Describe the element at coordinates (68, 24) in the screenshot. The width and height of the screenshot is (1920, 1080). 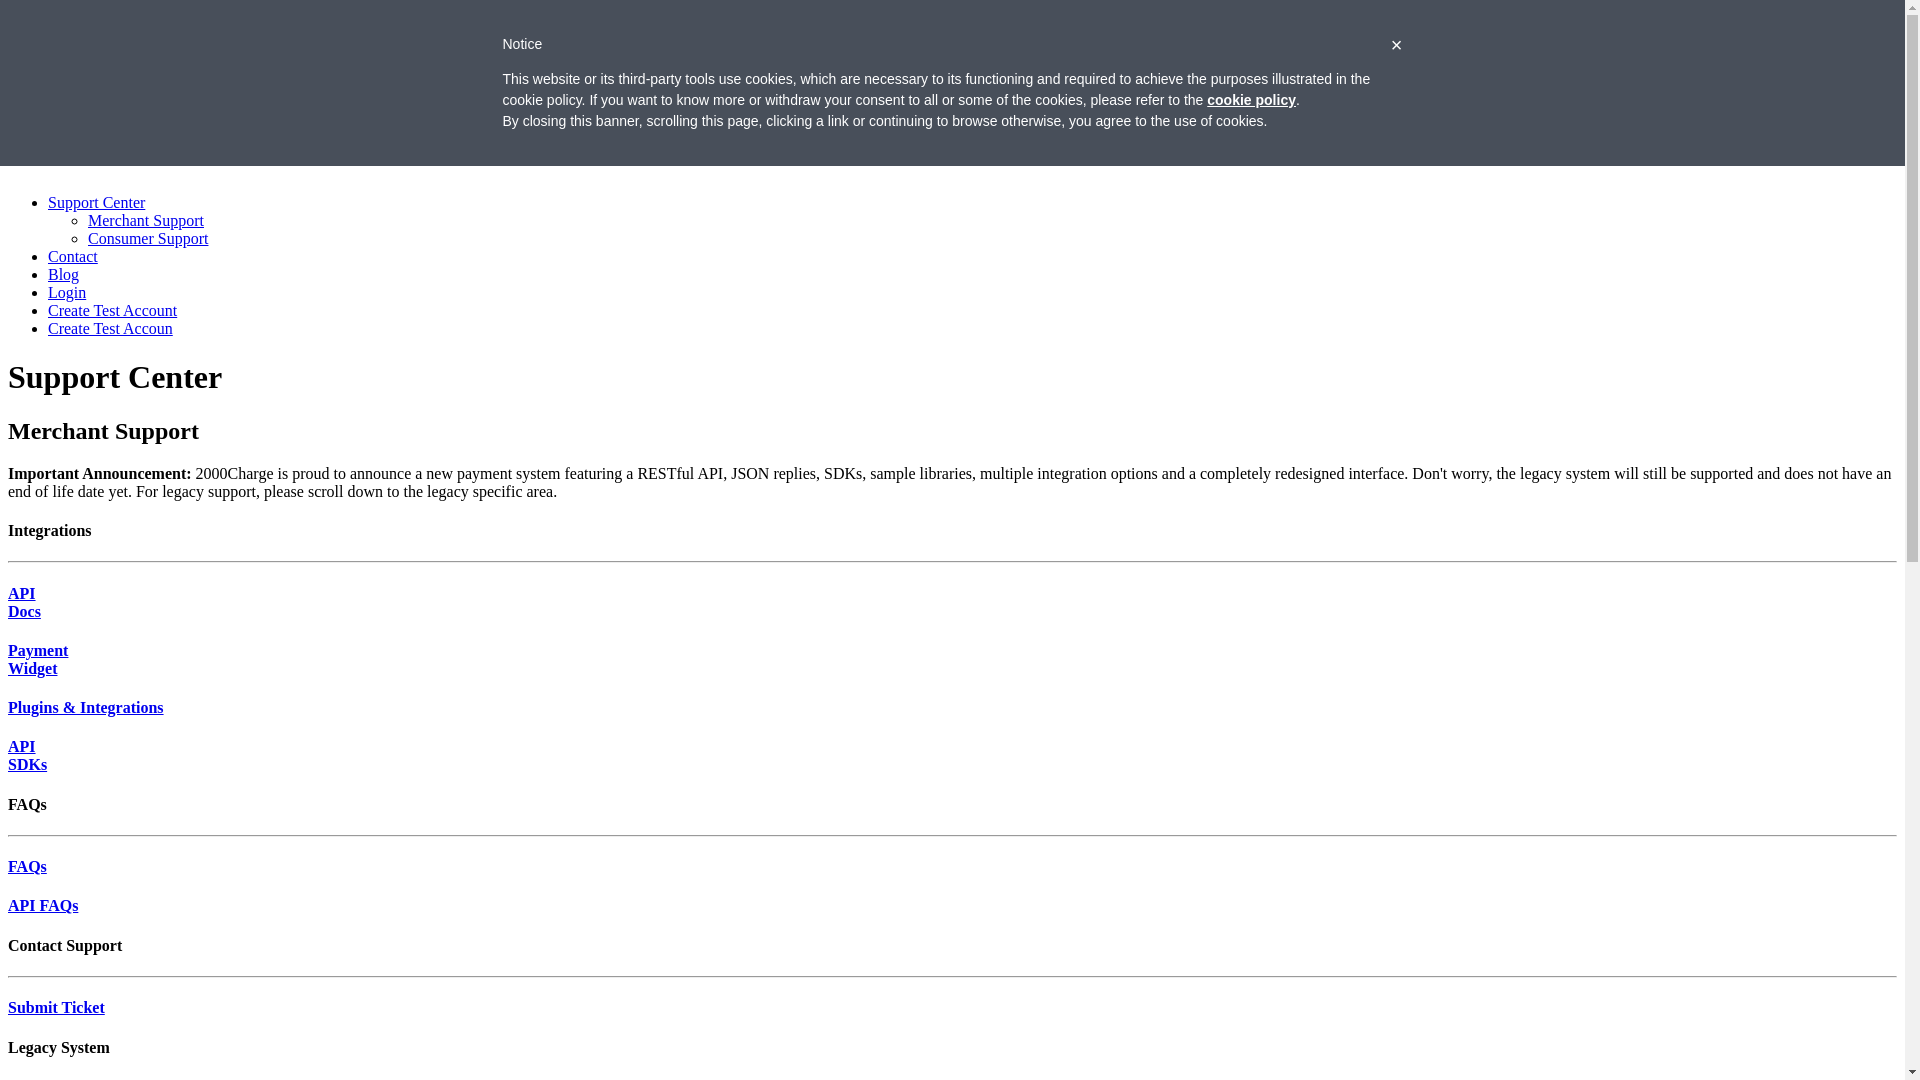
I see `Home` at that location.